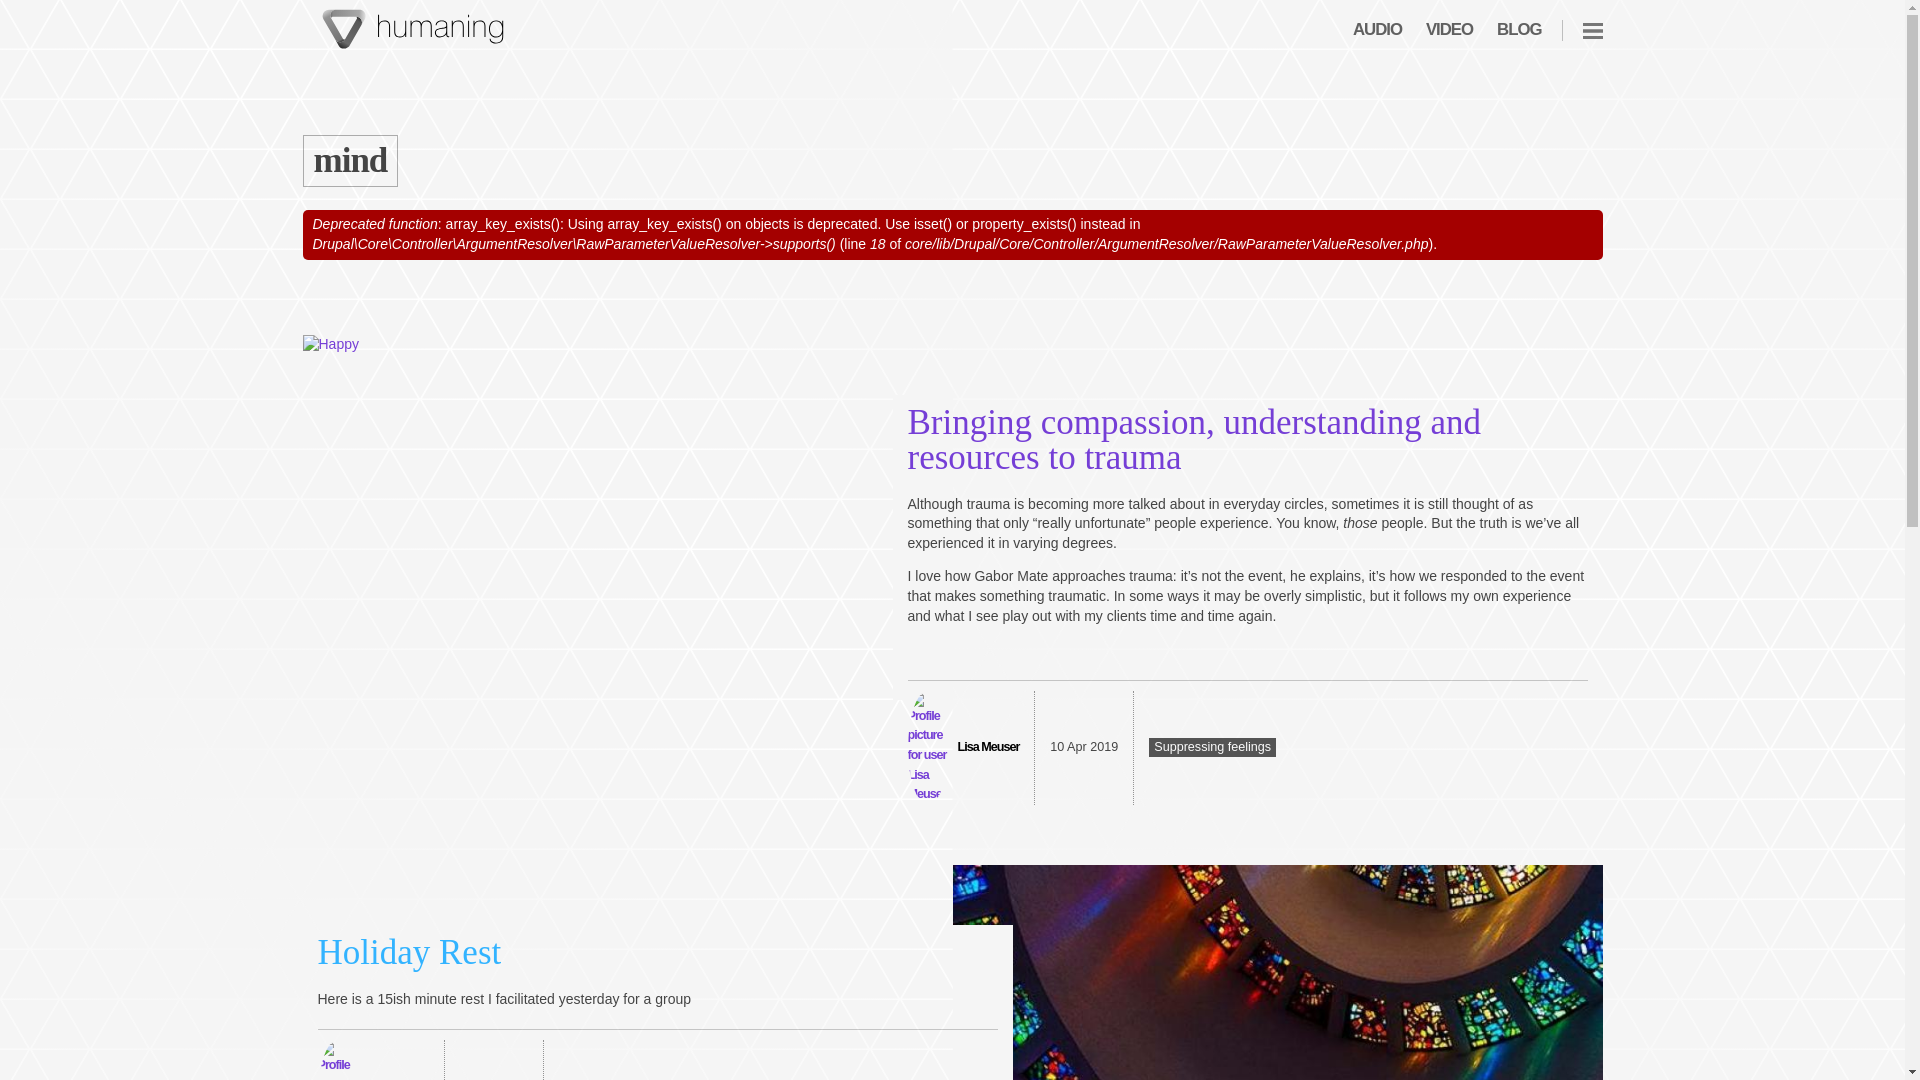 Image resolution: width=1920 pixels, height=1080 pixels. Describe the element at coordinates (1592, 30) in the screenshot. I see `Menu` at that location.